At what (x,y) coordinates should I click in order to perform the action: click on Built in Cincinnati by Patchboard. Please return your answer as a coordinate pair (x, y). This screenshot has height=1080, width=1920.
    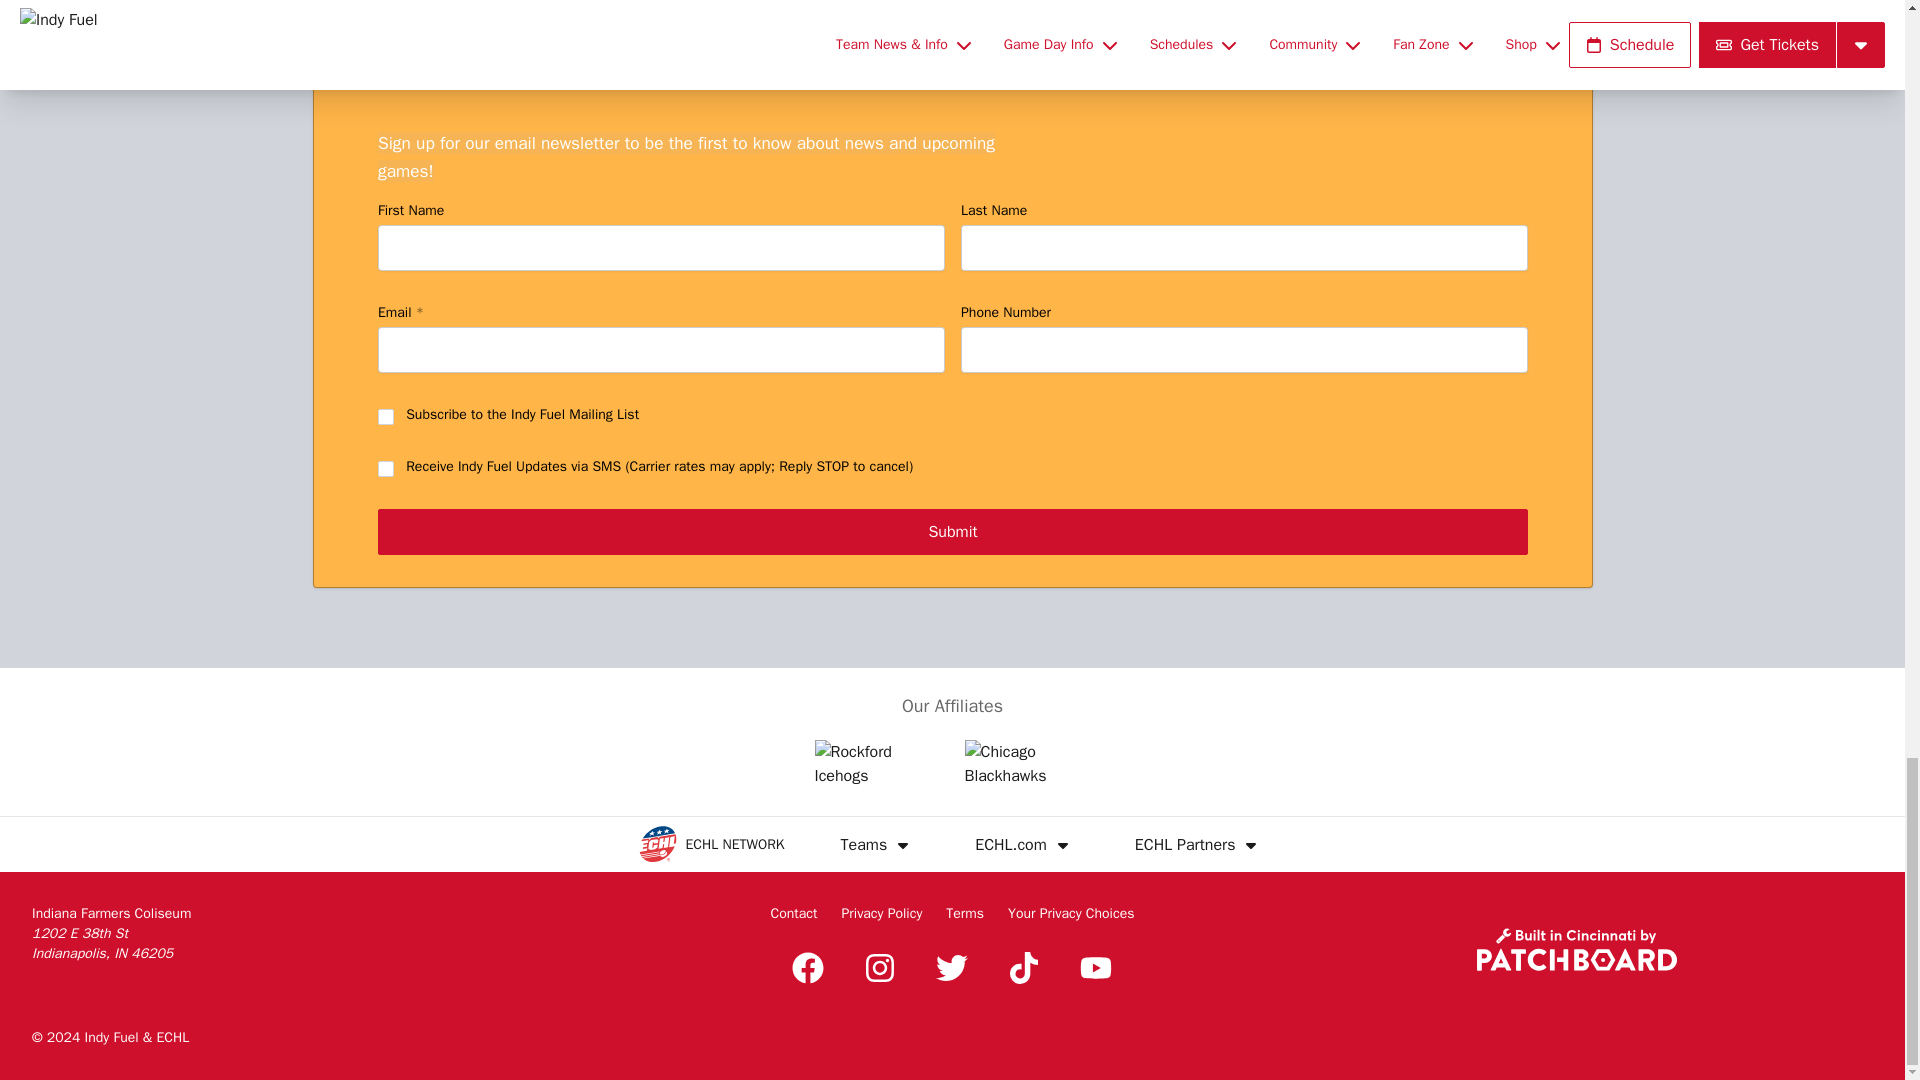
    Looking at the image, I should click on (1576, 948).